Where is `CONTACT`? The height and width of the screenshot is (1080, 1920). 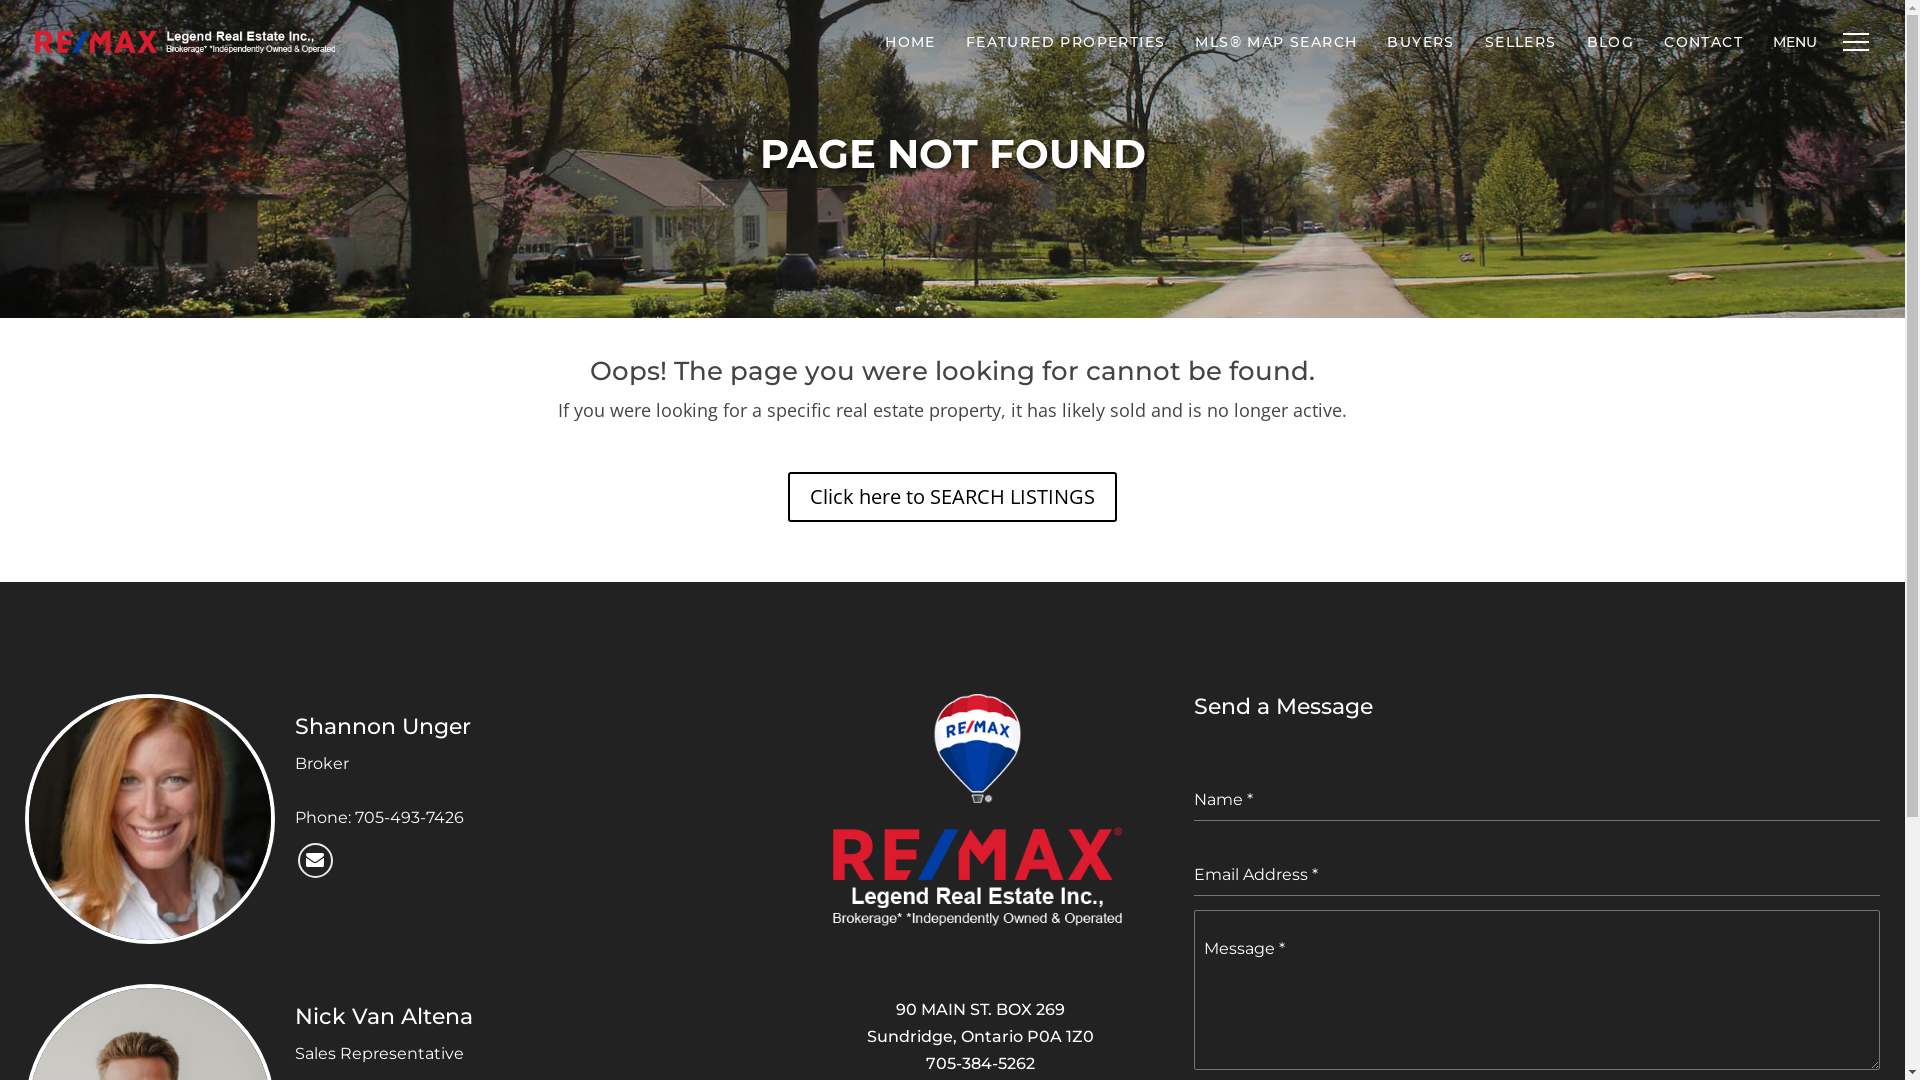 CONTACT is located at coordinates (1704, 42).